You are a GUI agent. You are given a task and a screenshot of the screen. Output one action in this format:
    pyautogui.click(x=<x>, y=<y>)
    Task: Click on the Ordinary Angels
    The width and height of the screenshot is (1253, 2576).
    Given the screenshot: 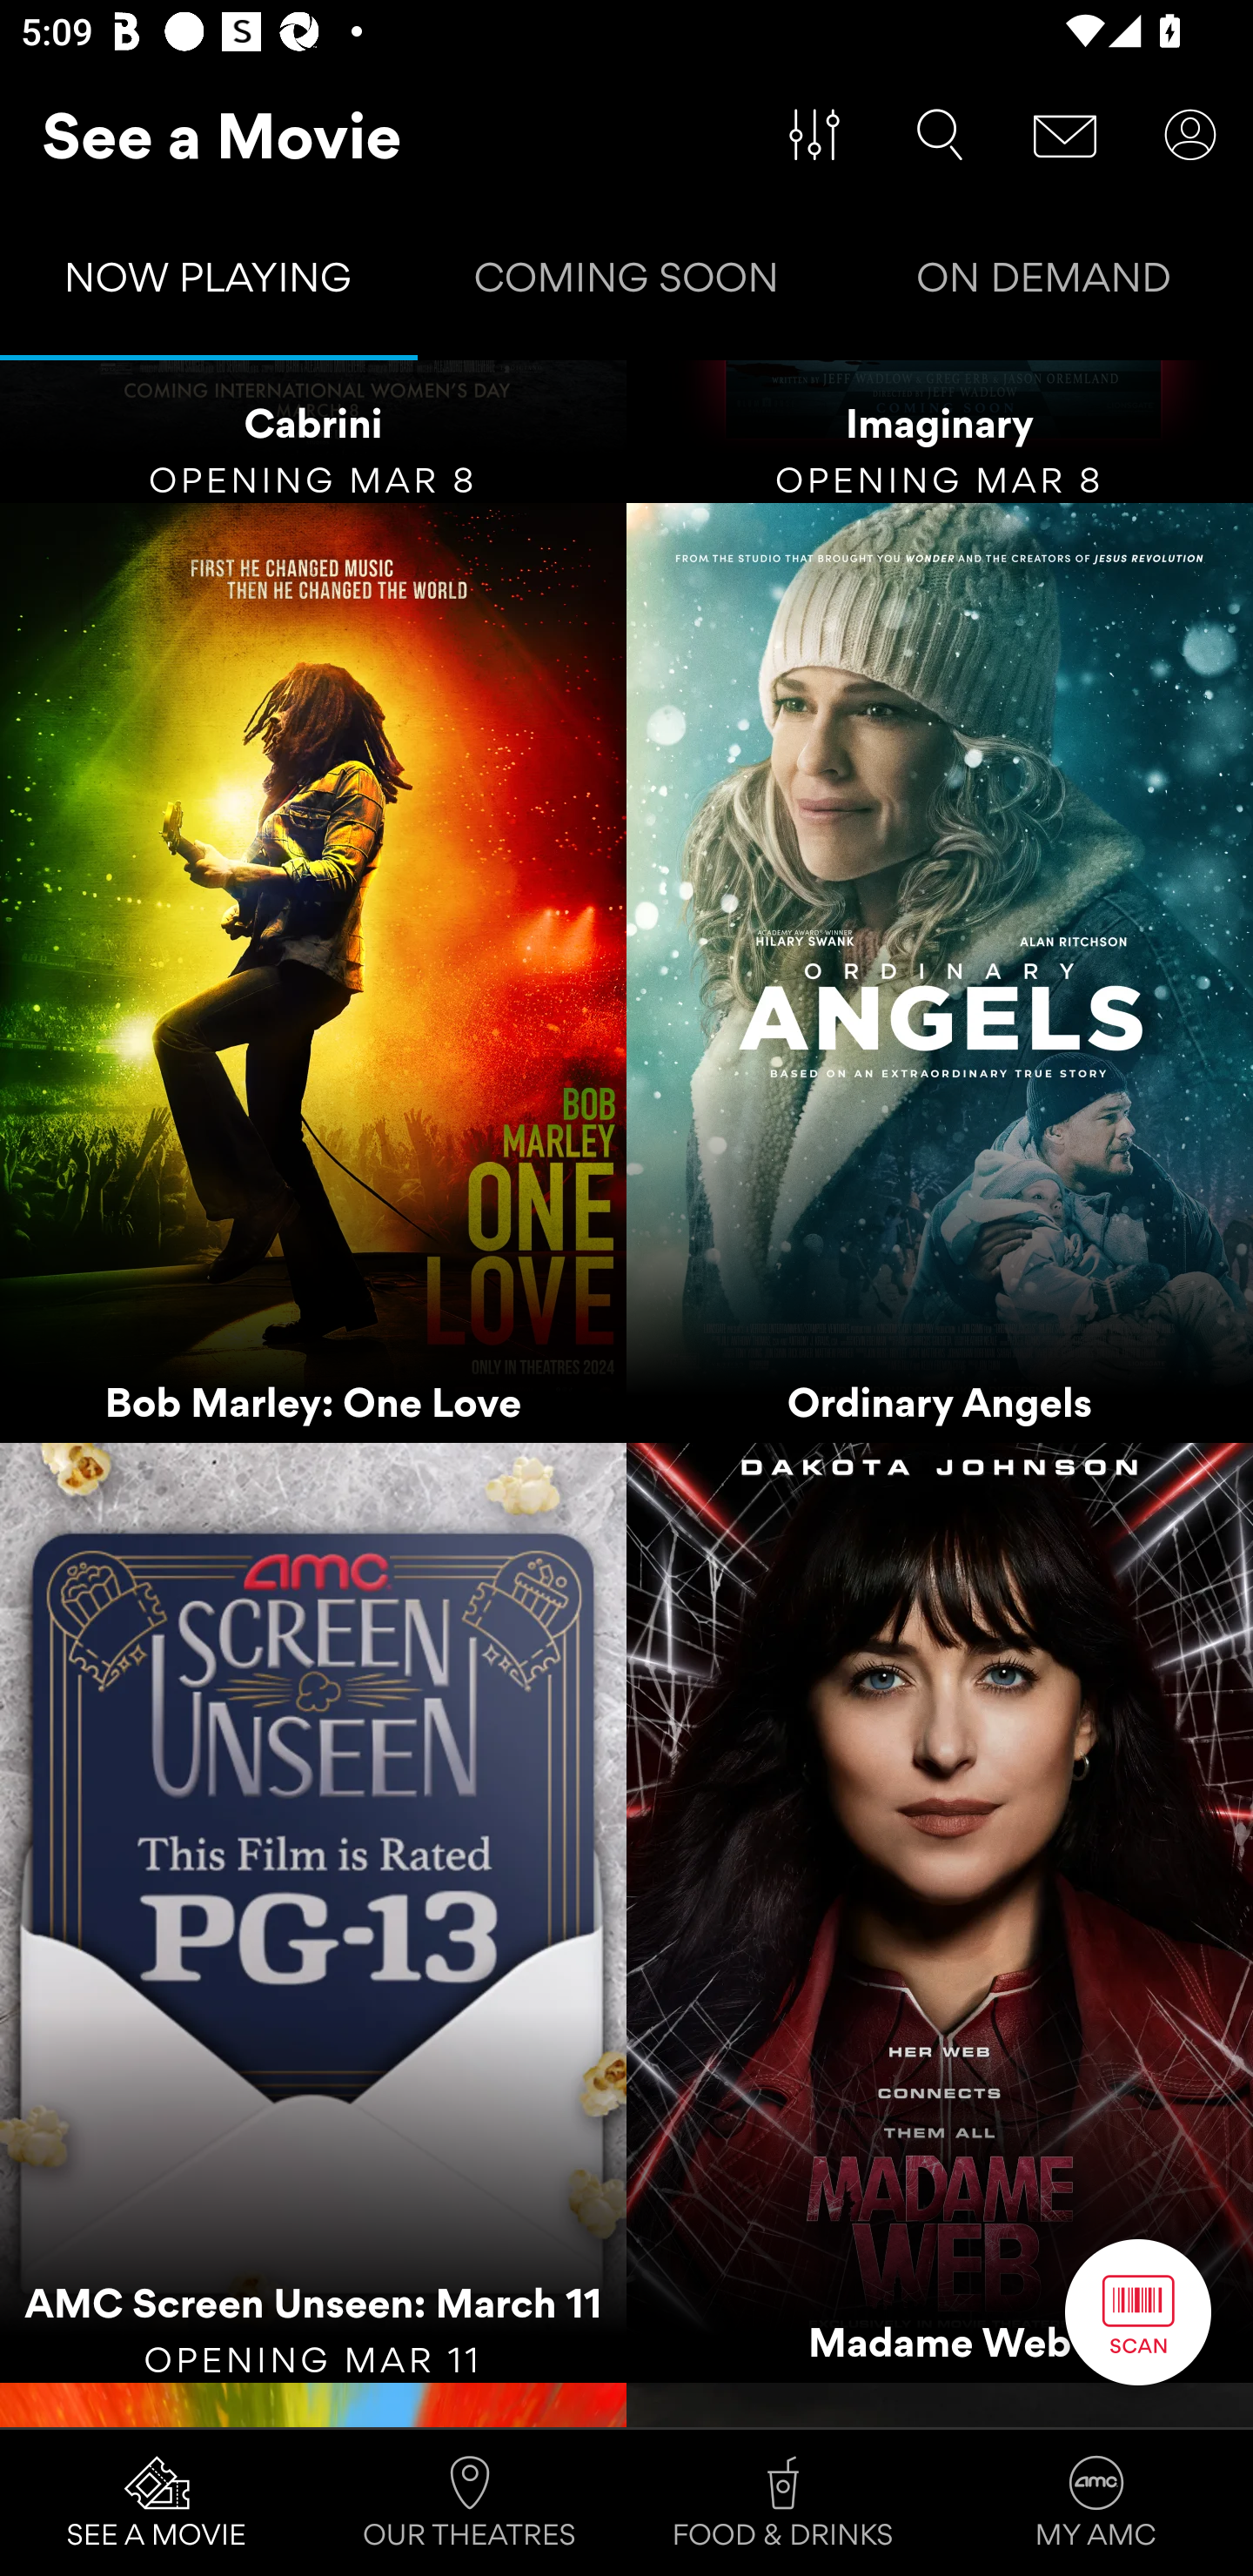 What is the action you would take?
    pyautogui.click(x=940, y=972)
    